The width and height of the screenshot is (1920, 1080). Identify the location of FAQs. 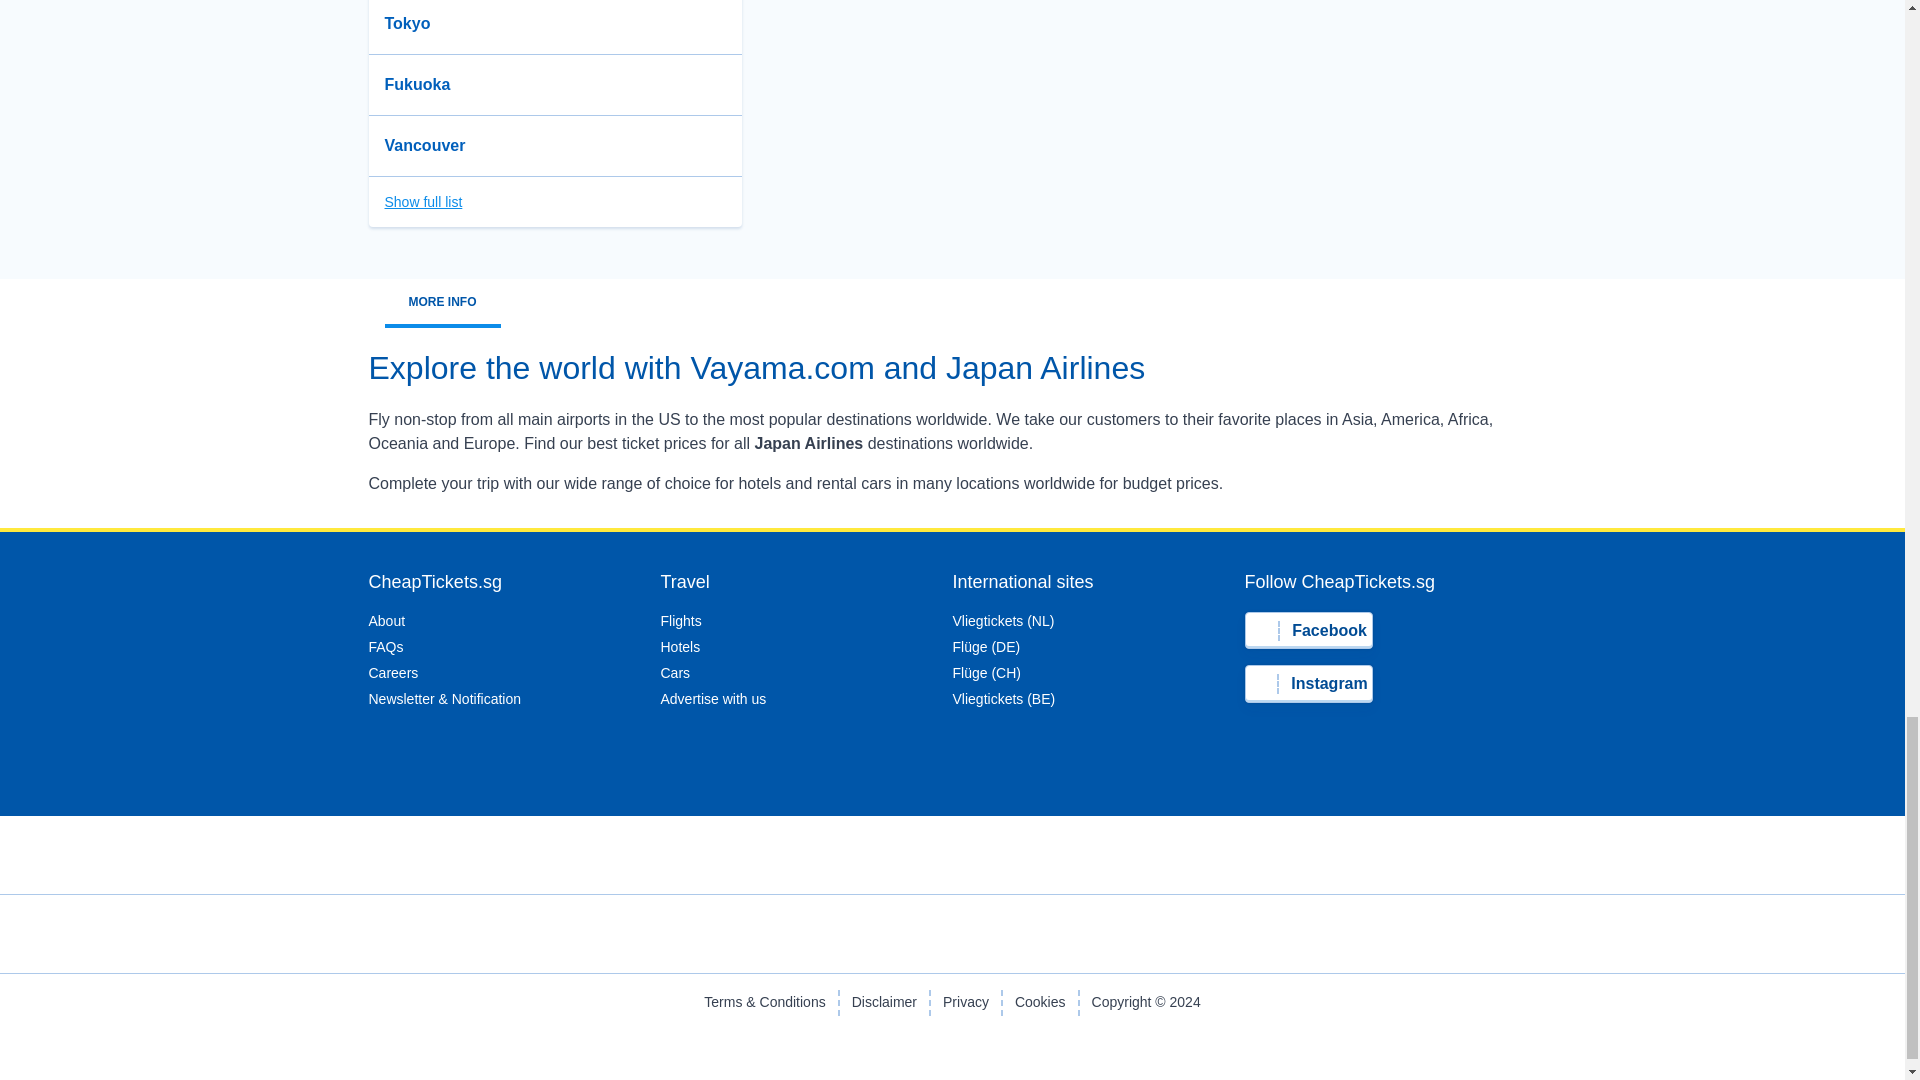
(386, 646).